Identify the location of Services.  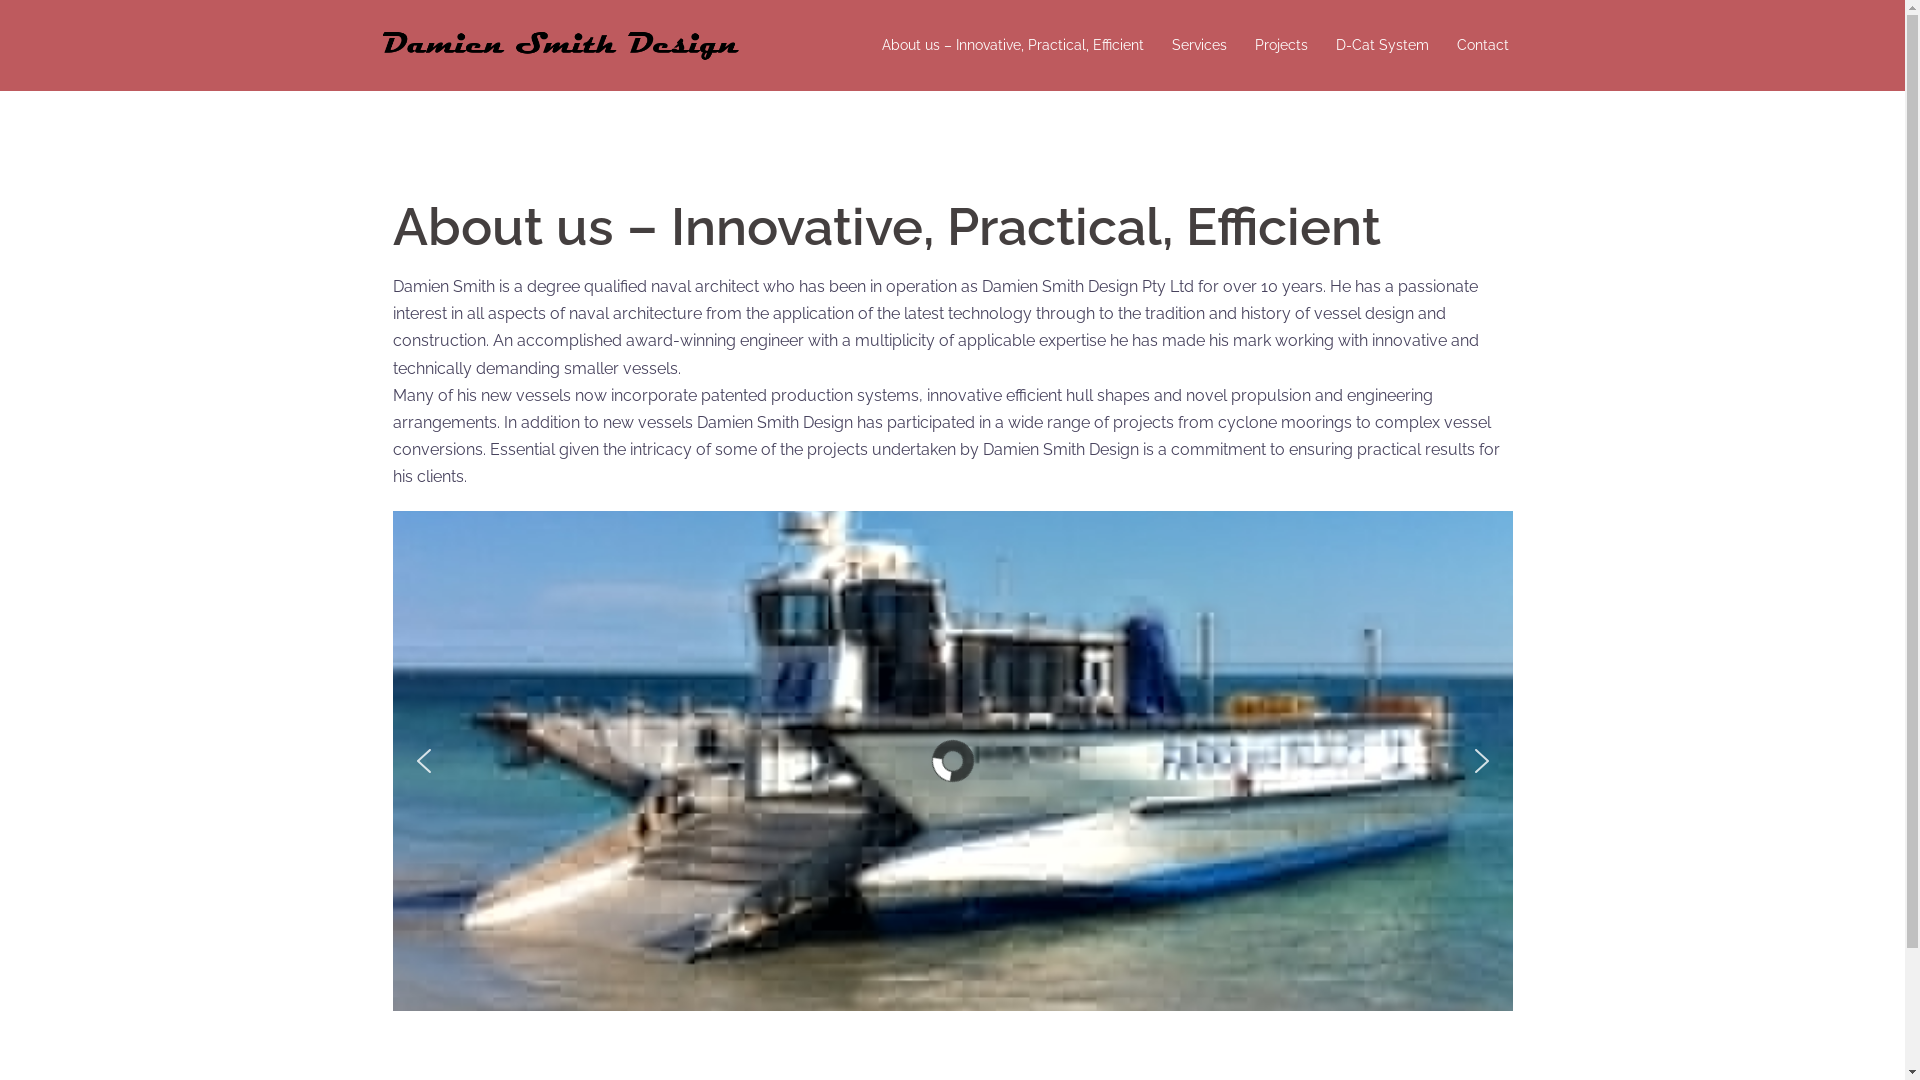
(1200, 46).